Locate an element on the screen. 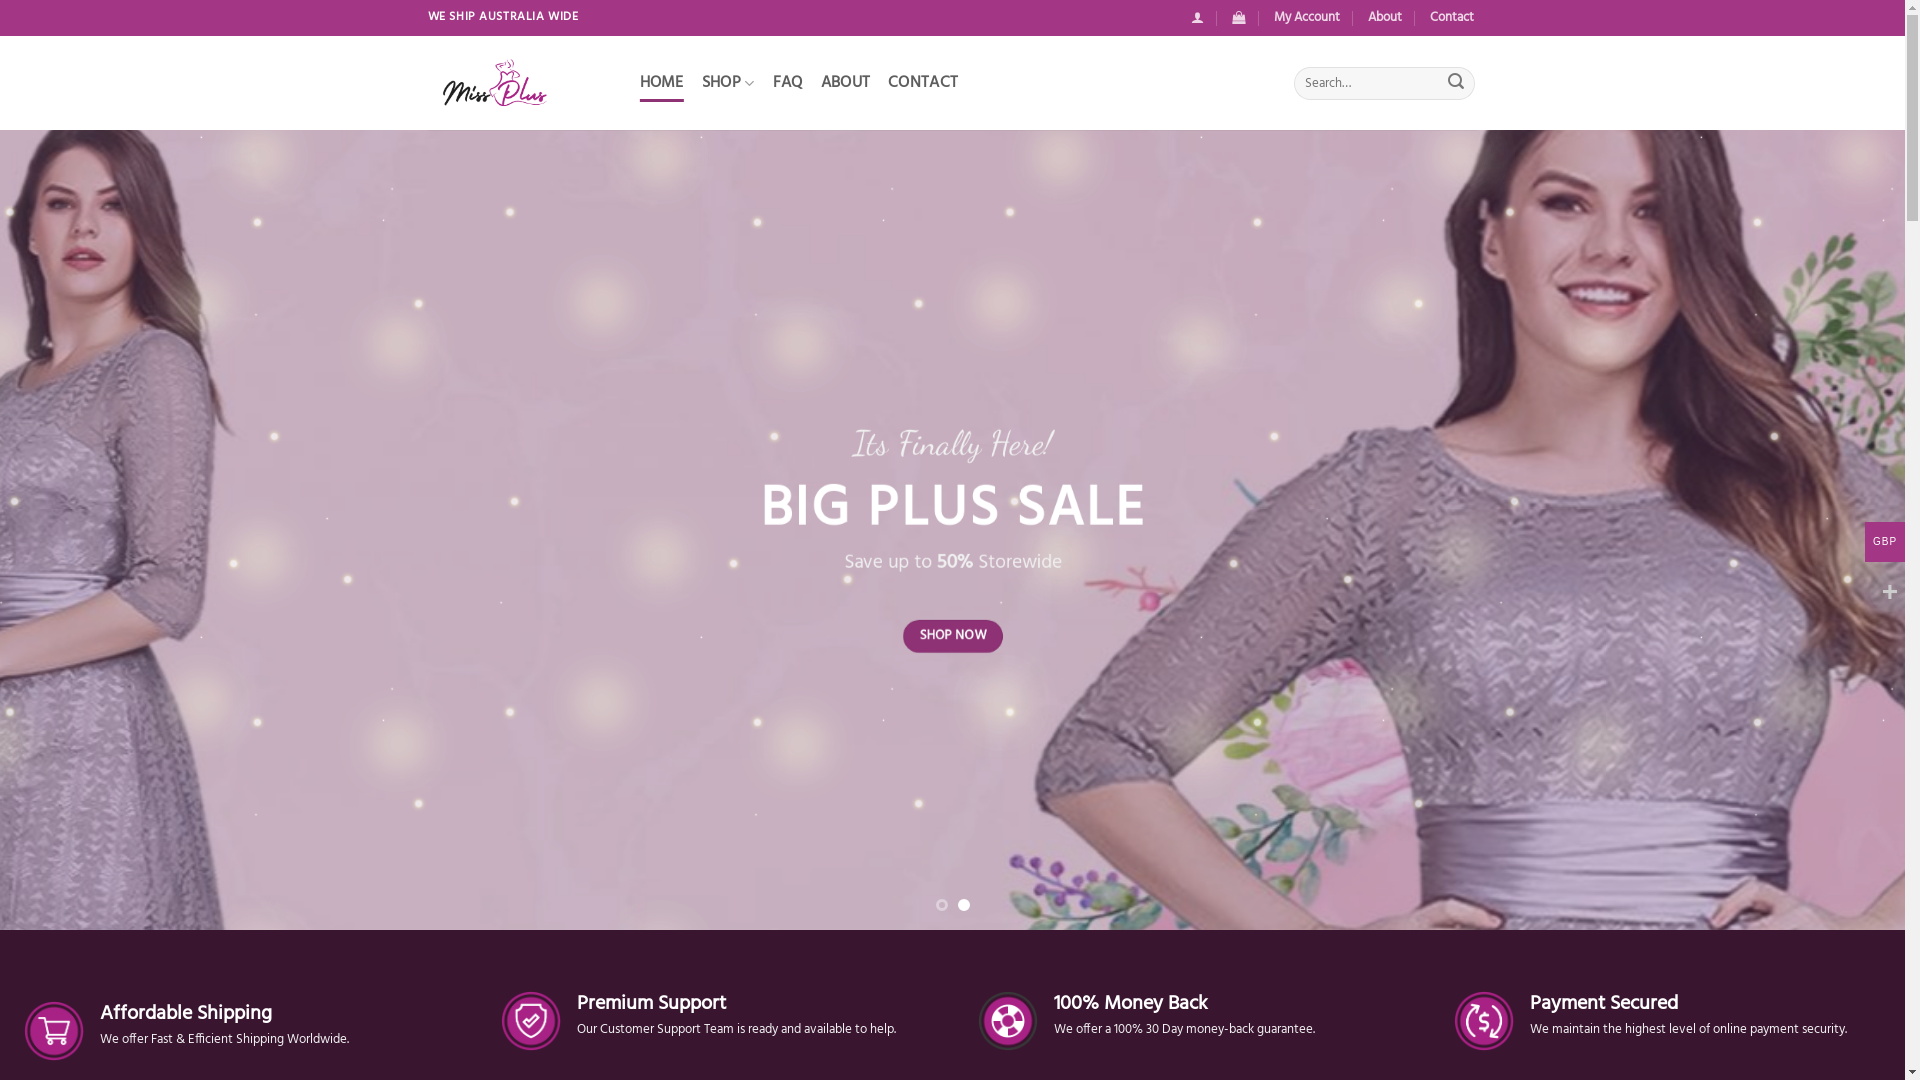 This screenshot has width=1920, height=1080. Miss Plus - Essential Plus Size Women Clothing is located at coordinates (519, 86).